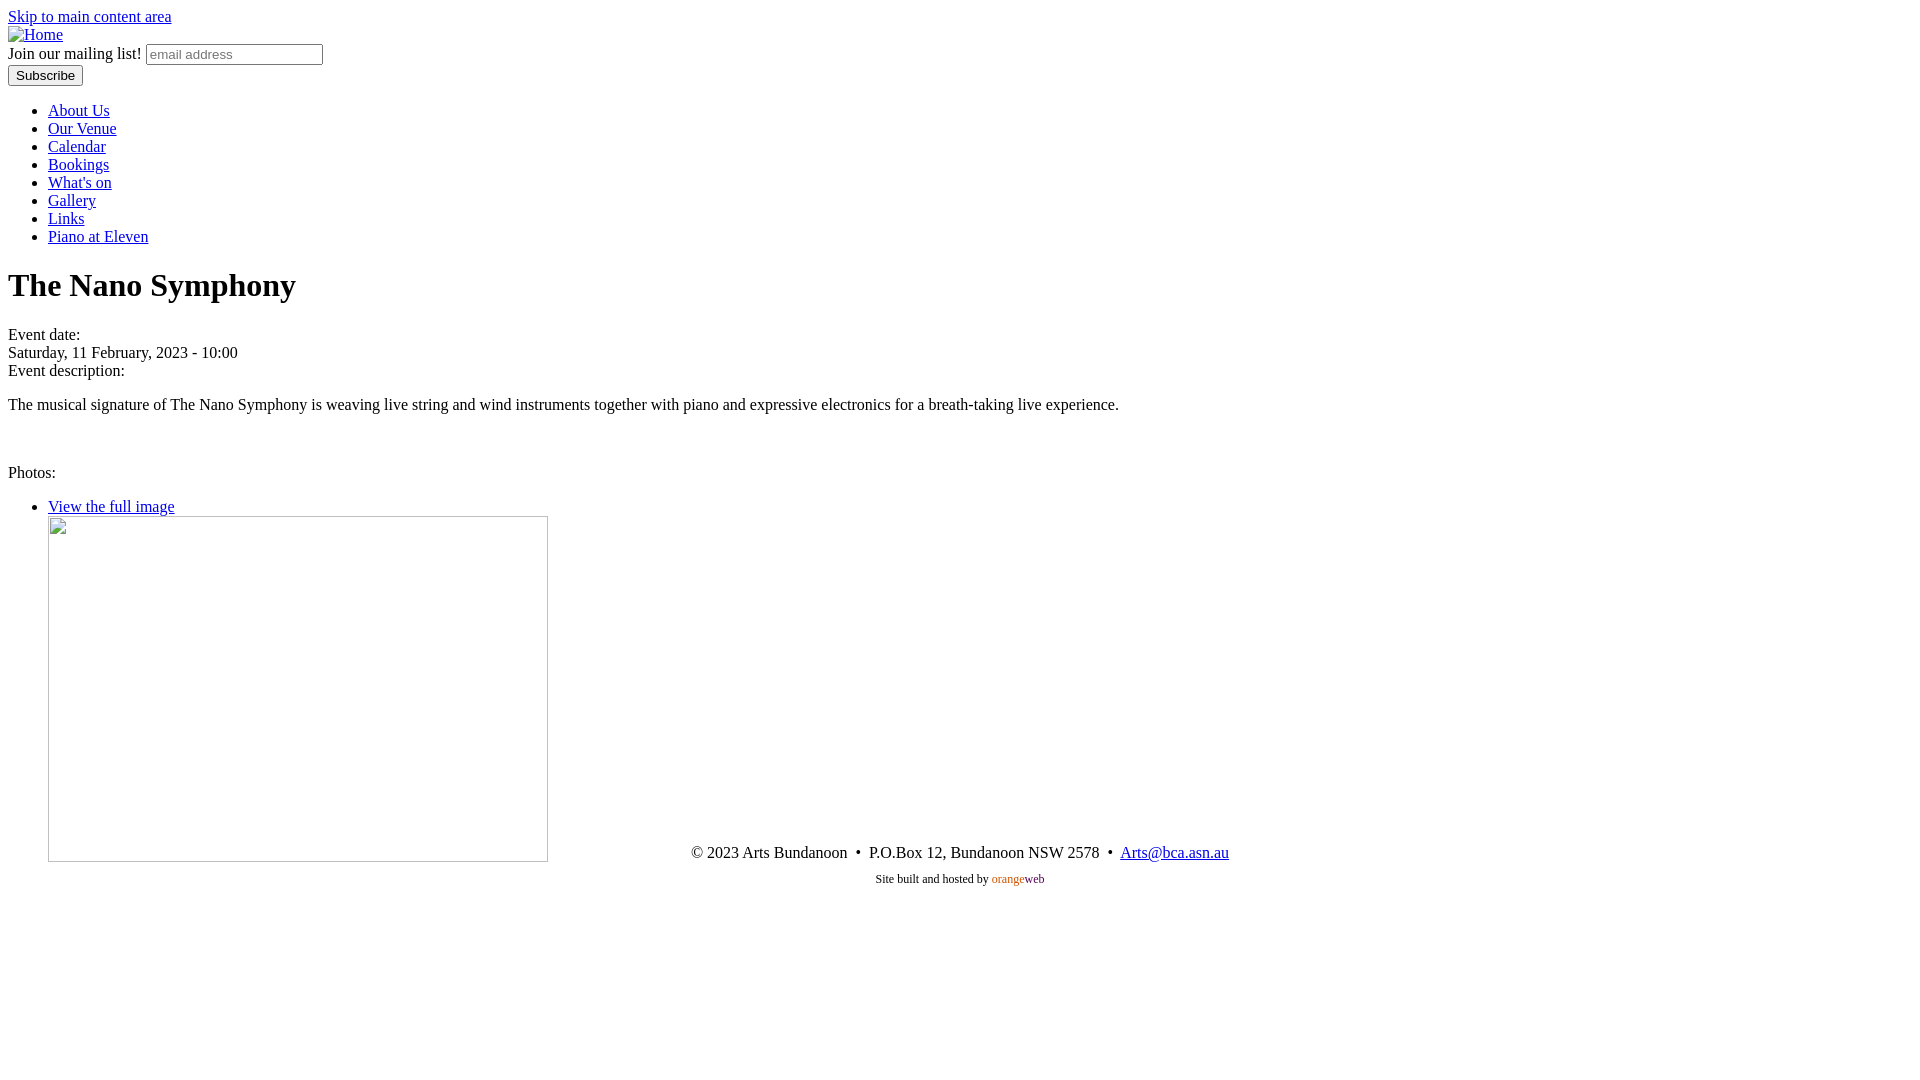 This screenshot has height=1080, width=1920. I want to click on Piano at Eleven, so click(98, 236).